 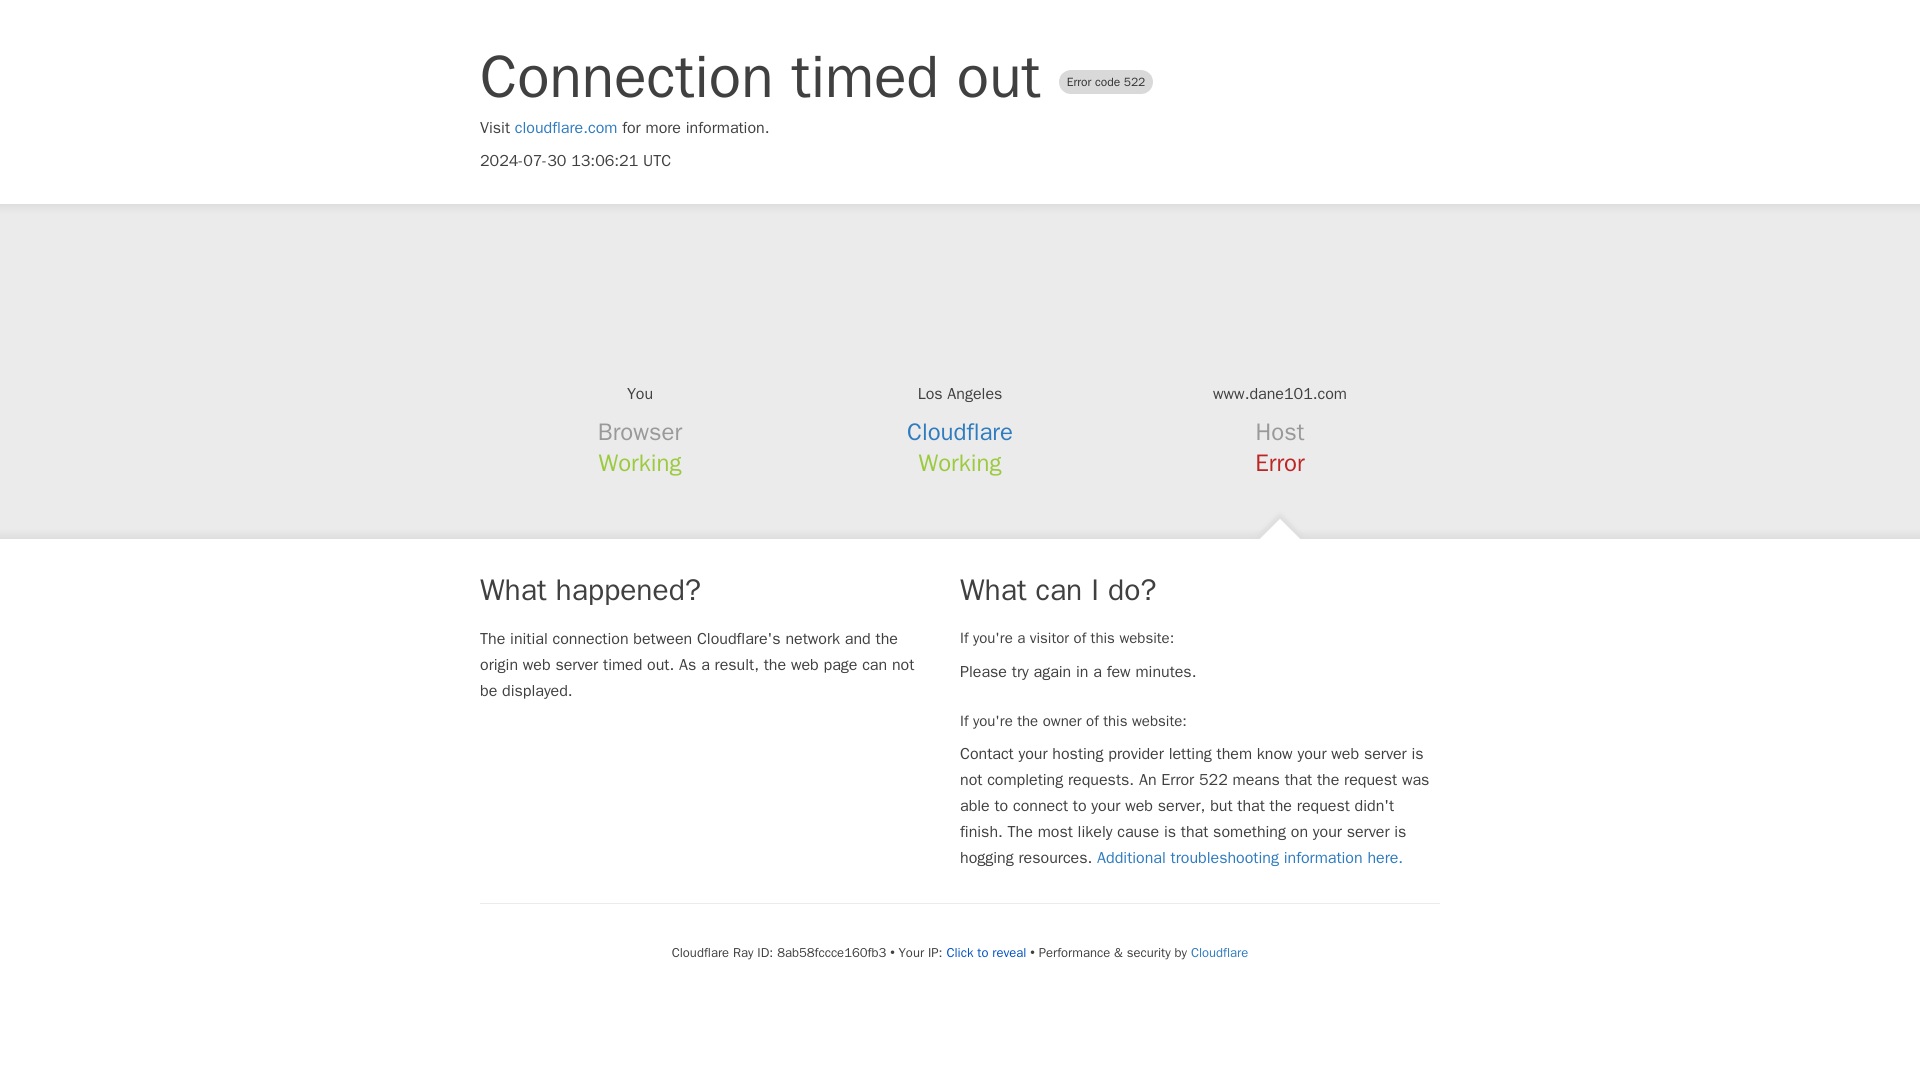 What do you see at coordinates (1219, 952) in the screenshot?
I see `Cloudflare` at bounding box center [1219, 952].